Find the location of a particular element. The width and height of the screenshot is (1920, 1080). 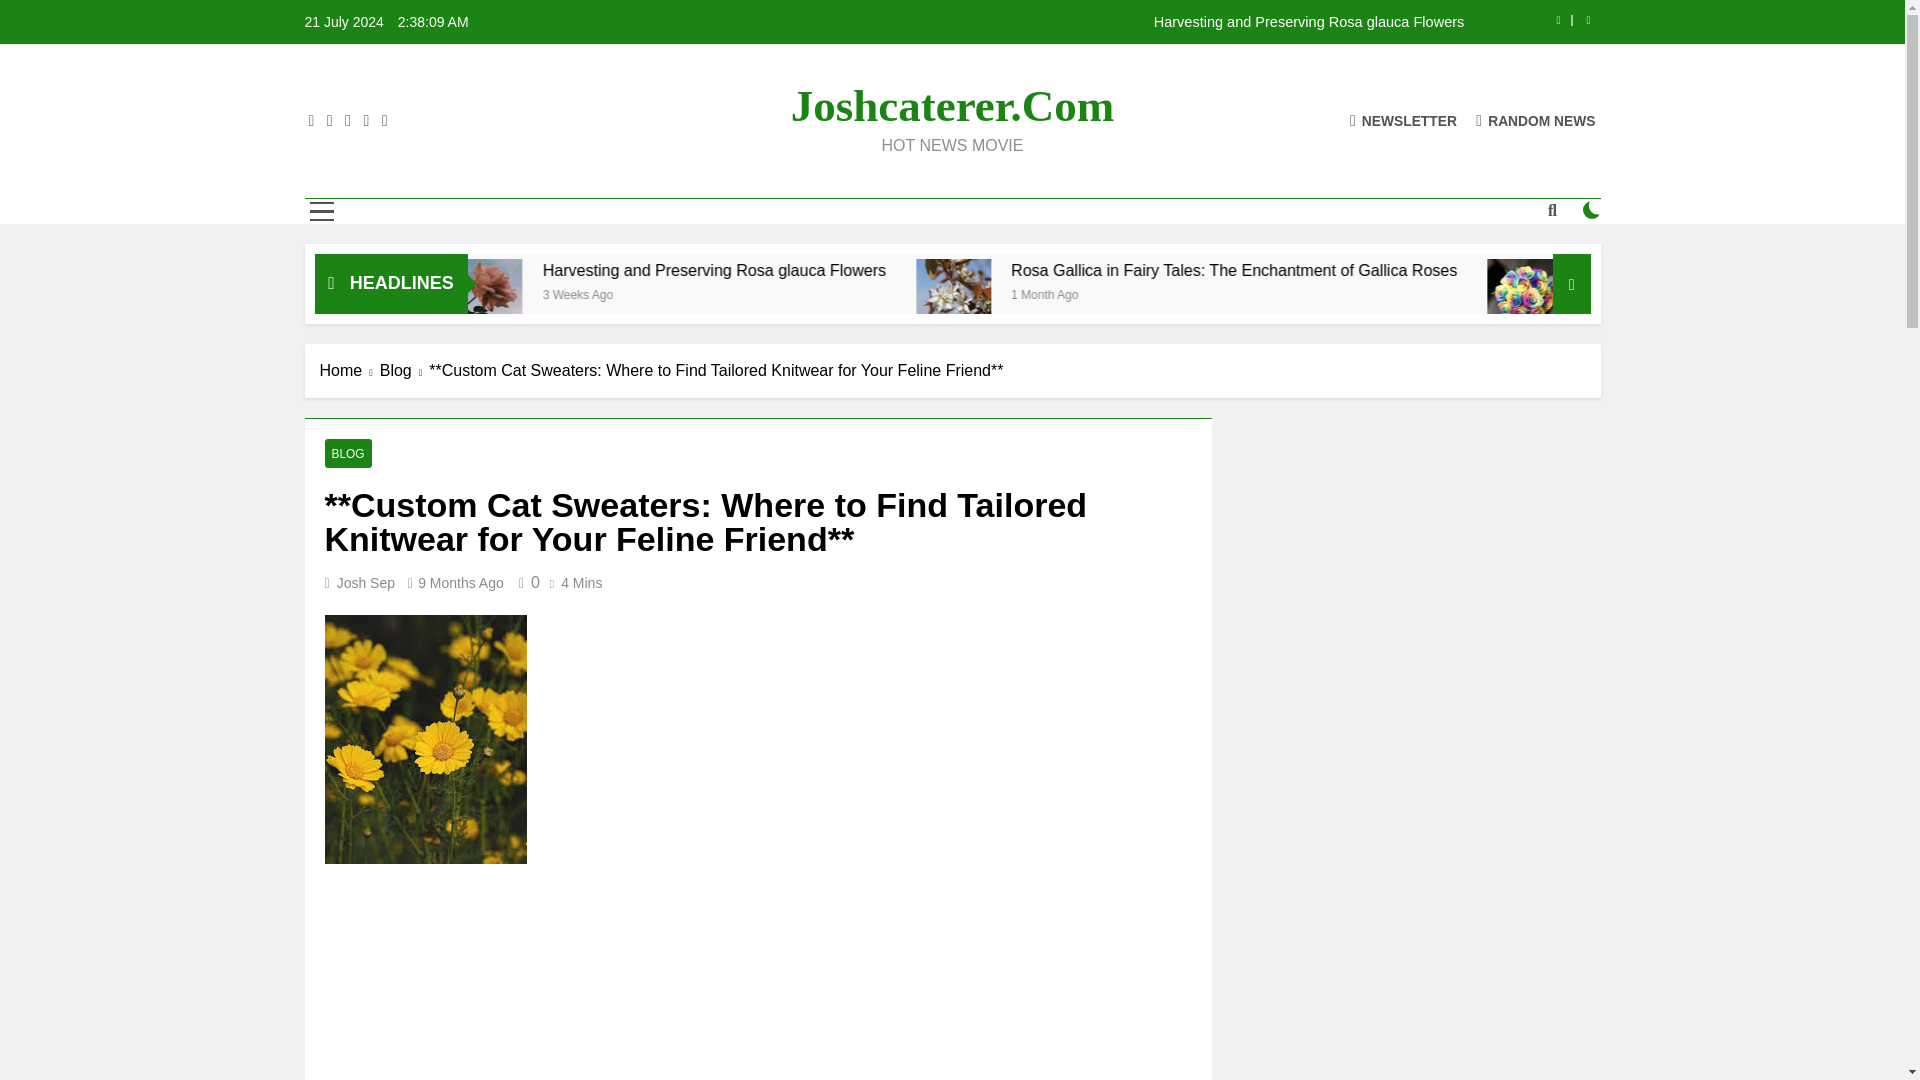

1 Month Ago is located at coordinates (1324, 294).